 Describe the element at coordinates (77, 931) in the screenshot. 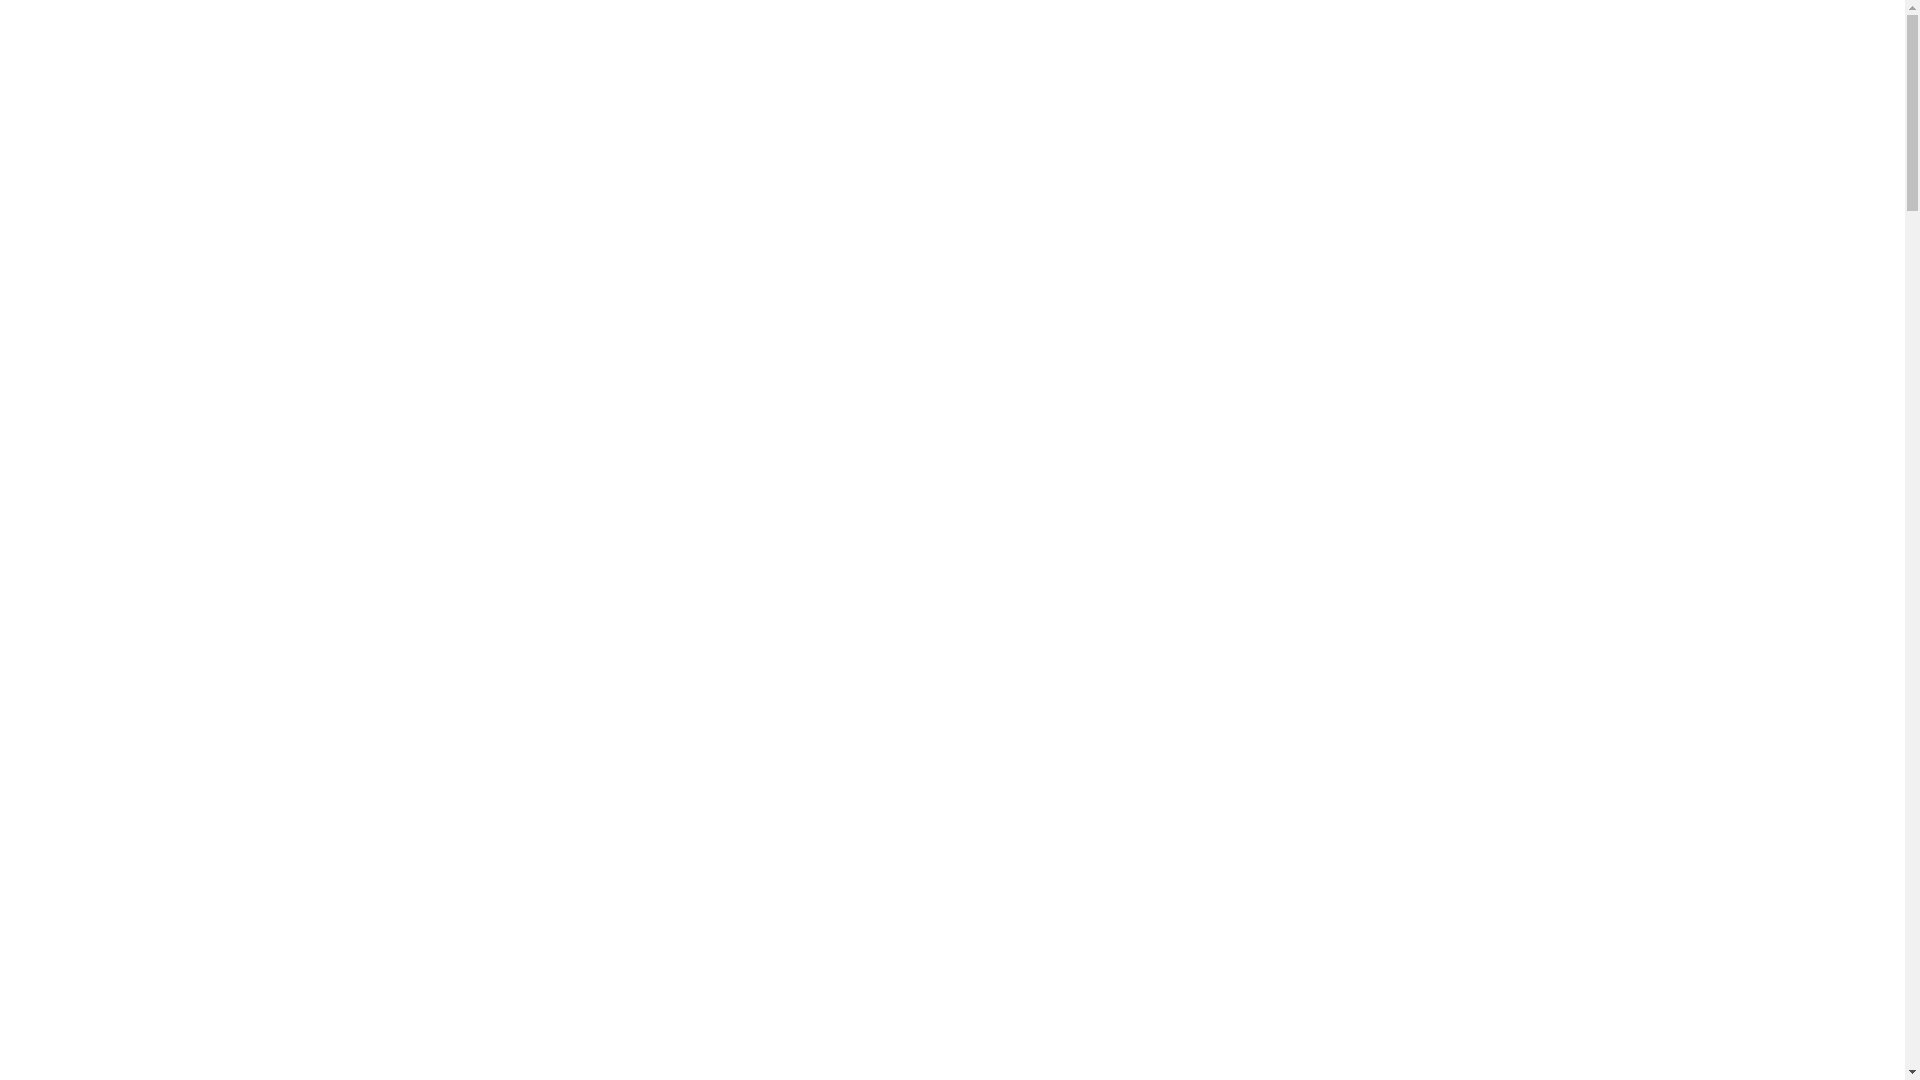

I see `Services` at that location.